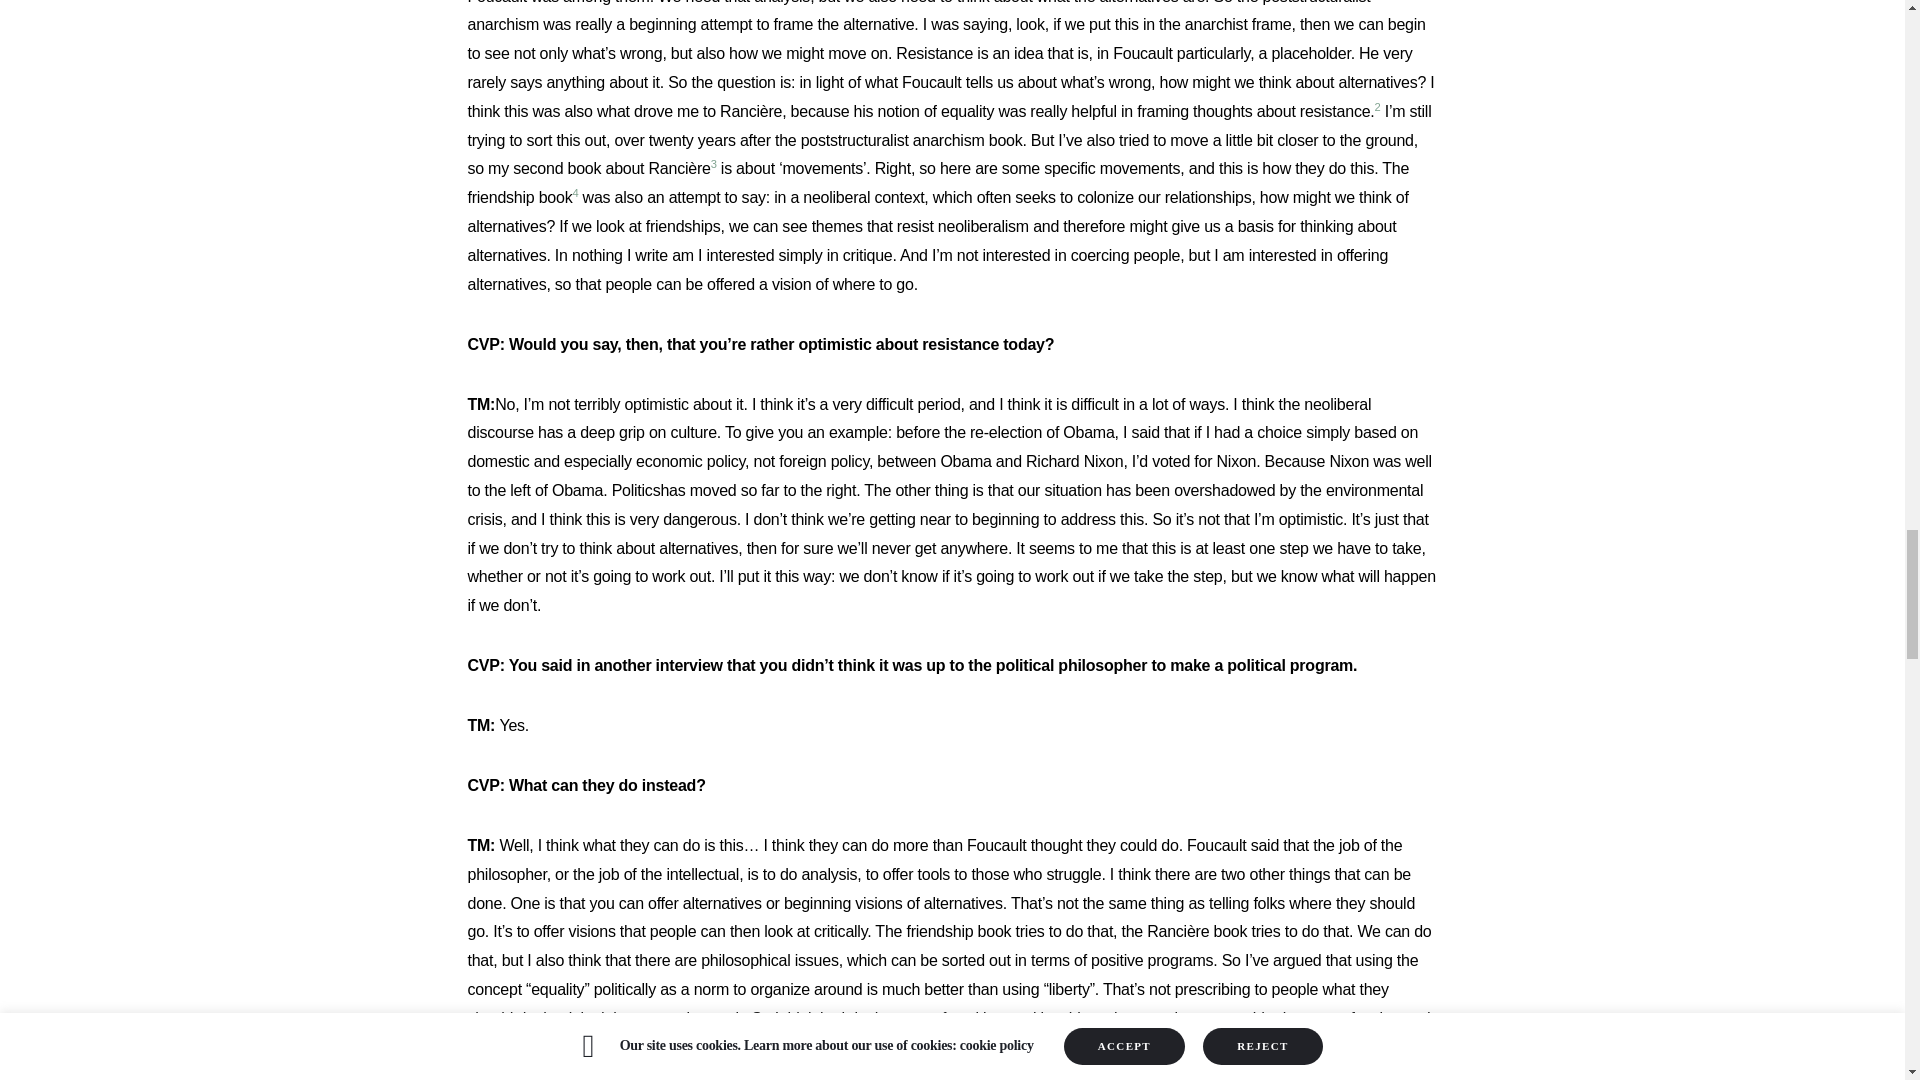  What do you see at coordinates (713, 168) in the screenshot?
I see `3` at bounding box center [713, 168].